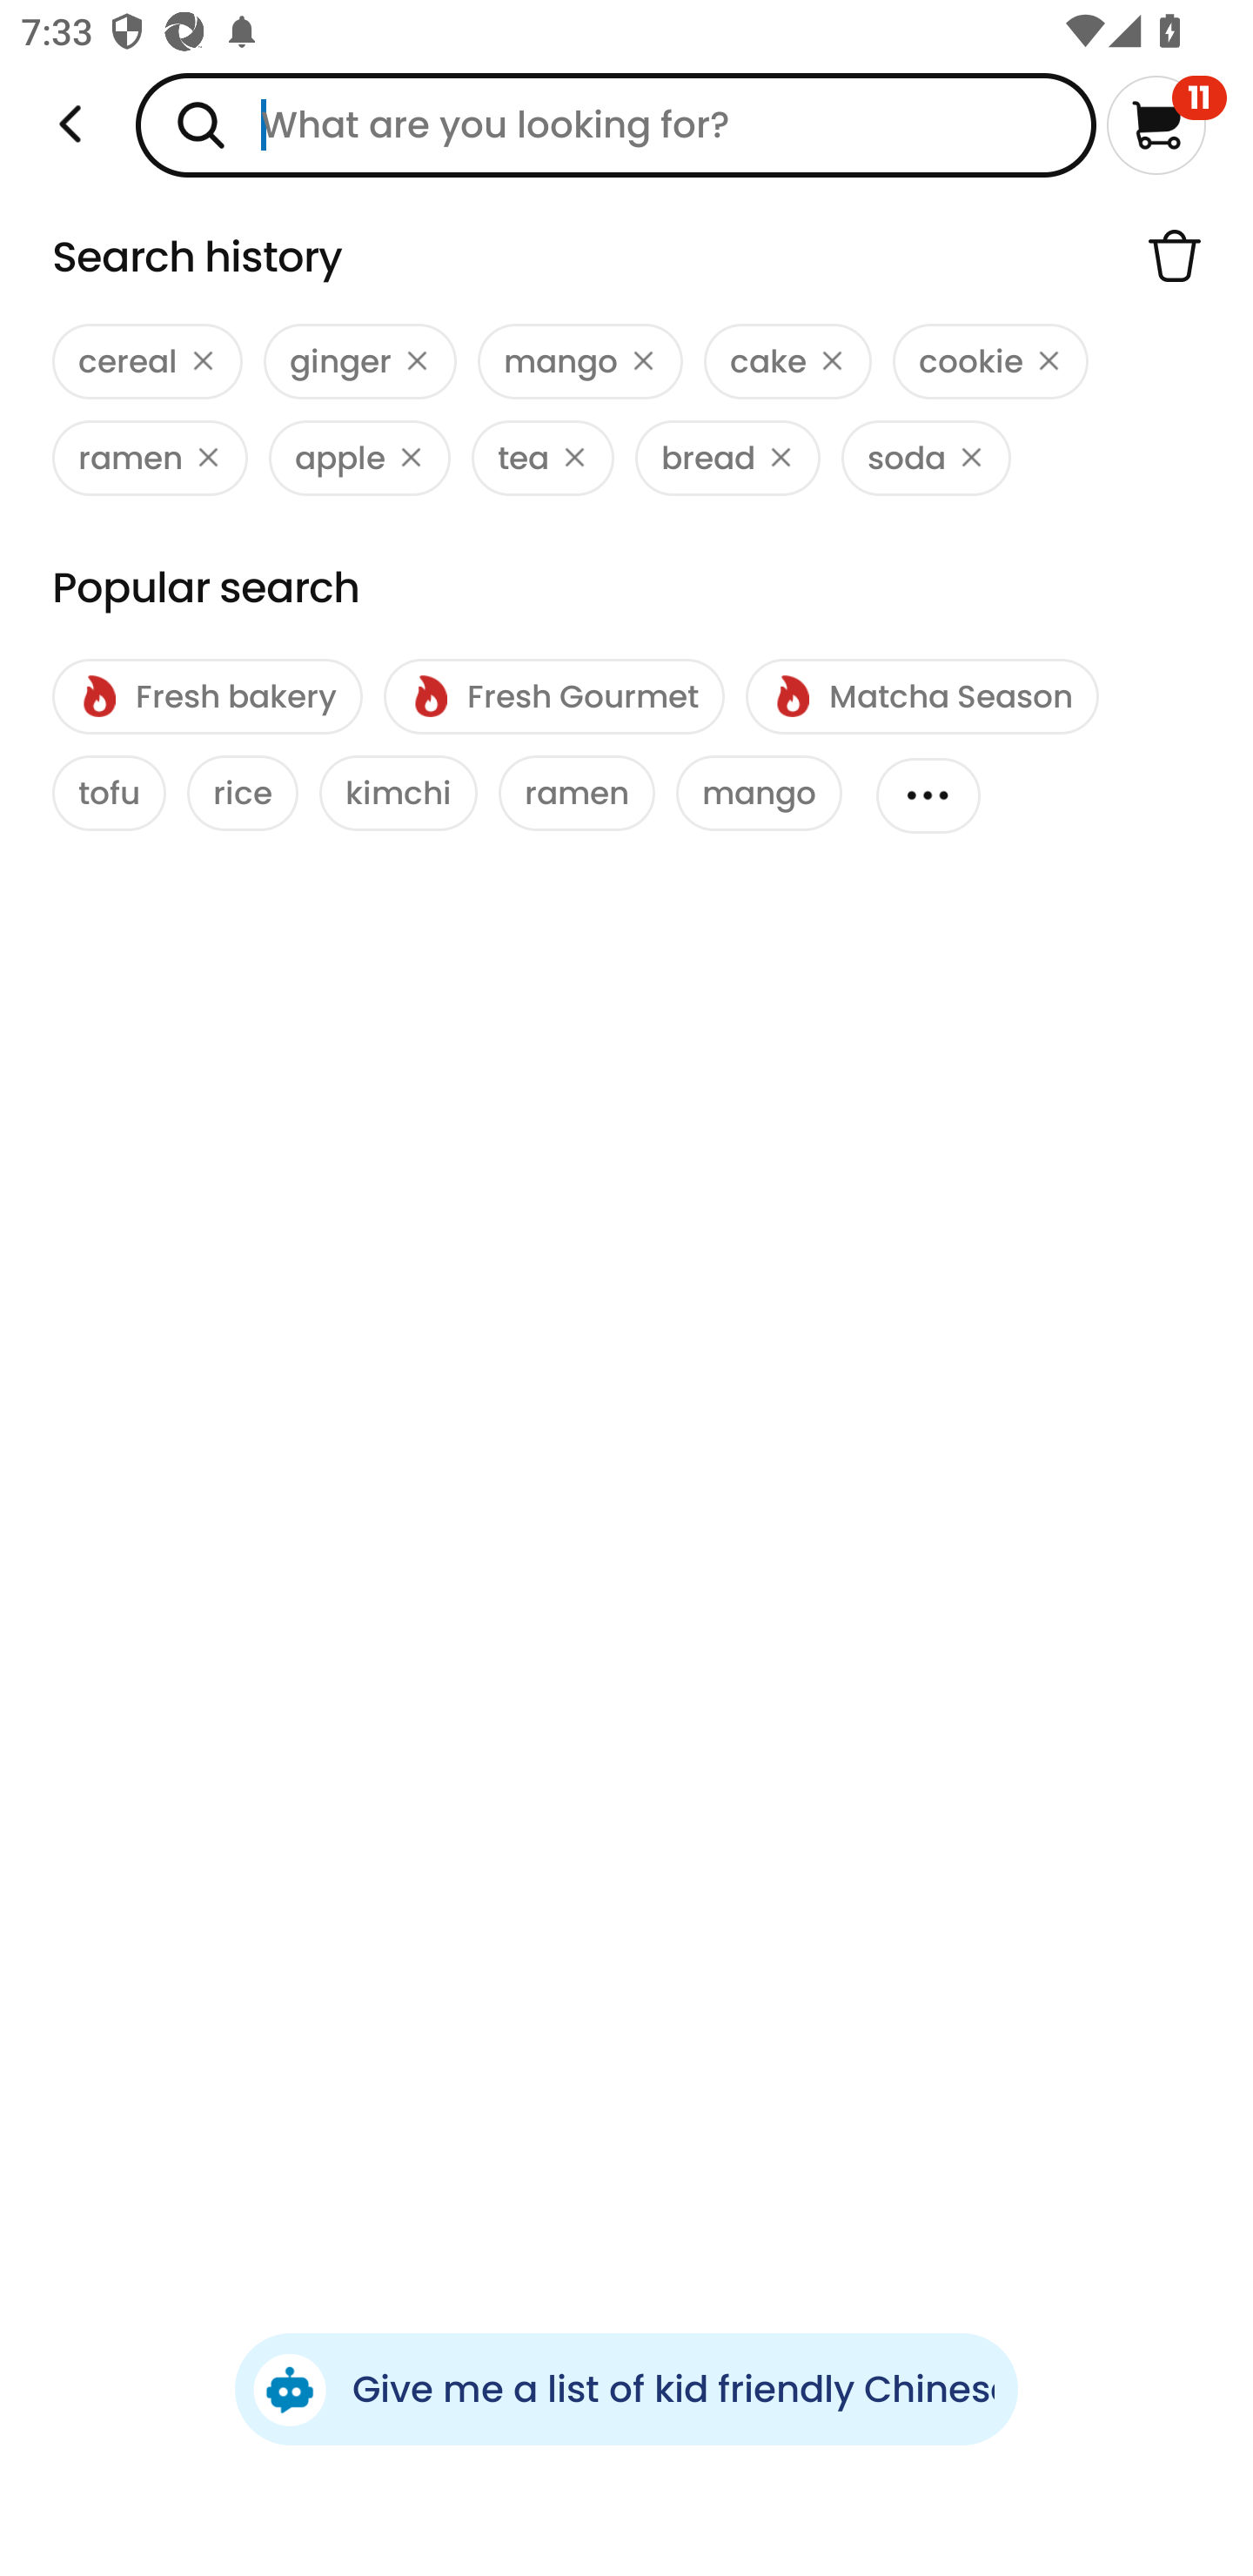 This screenshot has width=1253, height=2576. What do you see at coordinates (759, 794) in the screenshot?
I see `mango` at bounding box center [759, 794].